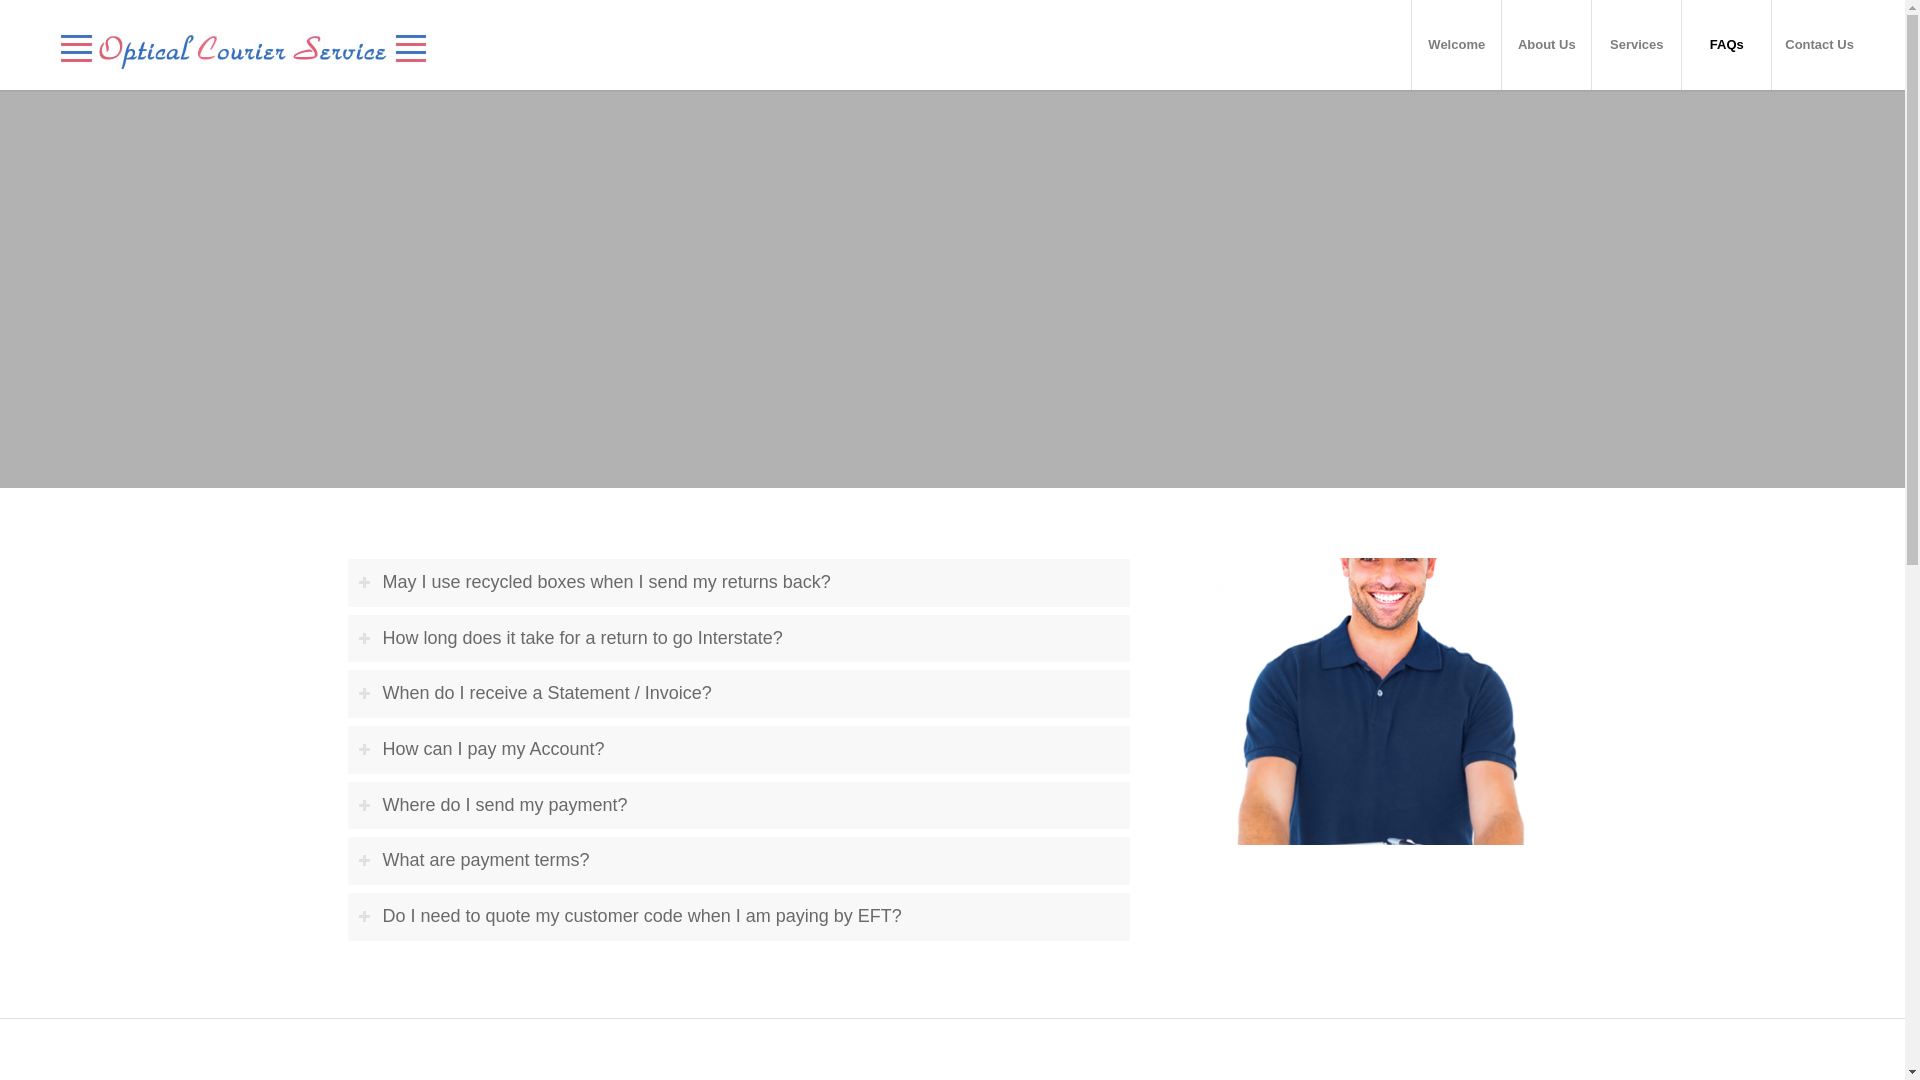 This screenshot has height=1080, width=1920. Describe the element at coordinates (1380, 701) in the screenshot. I see `delivery-man-png-Images` at that location.